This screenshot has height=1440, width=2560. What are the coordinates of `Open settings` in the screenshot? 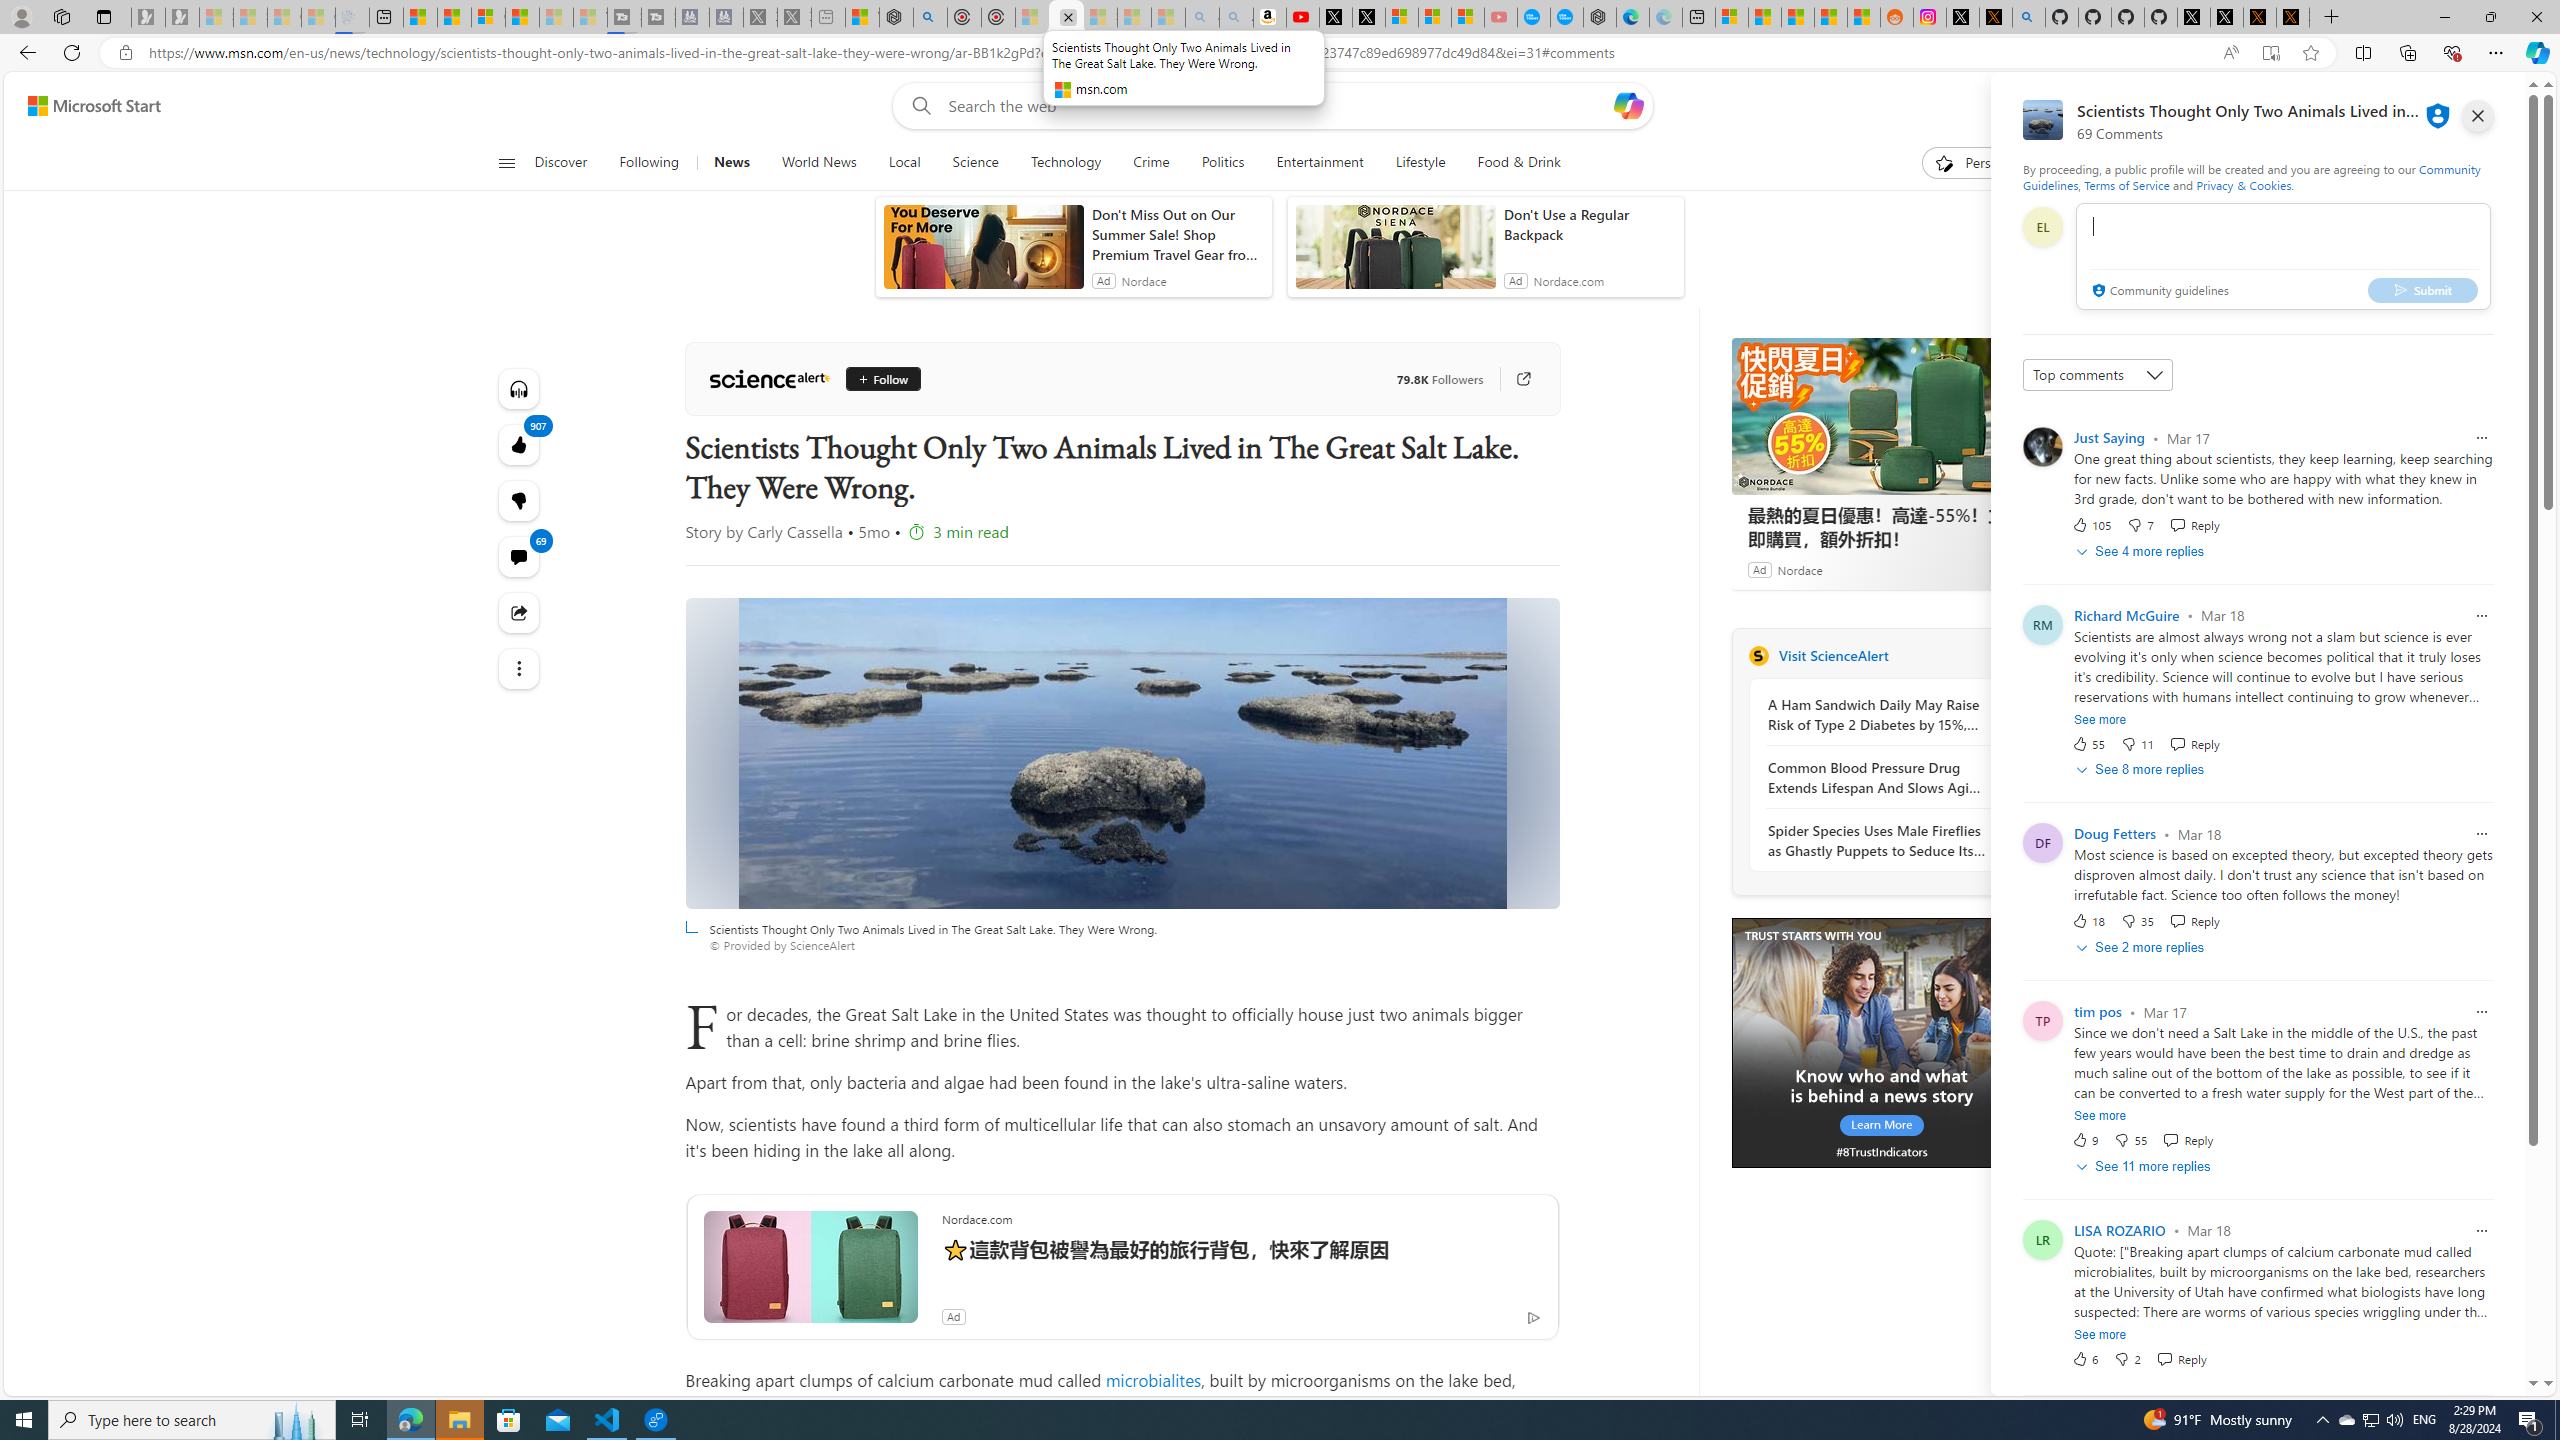 It's located at (2497, 106).